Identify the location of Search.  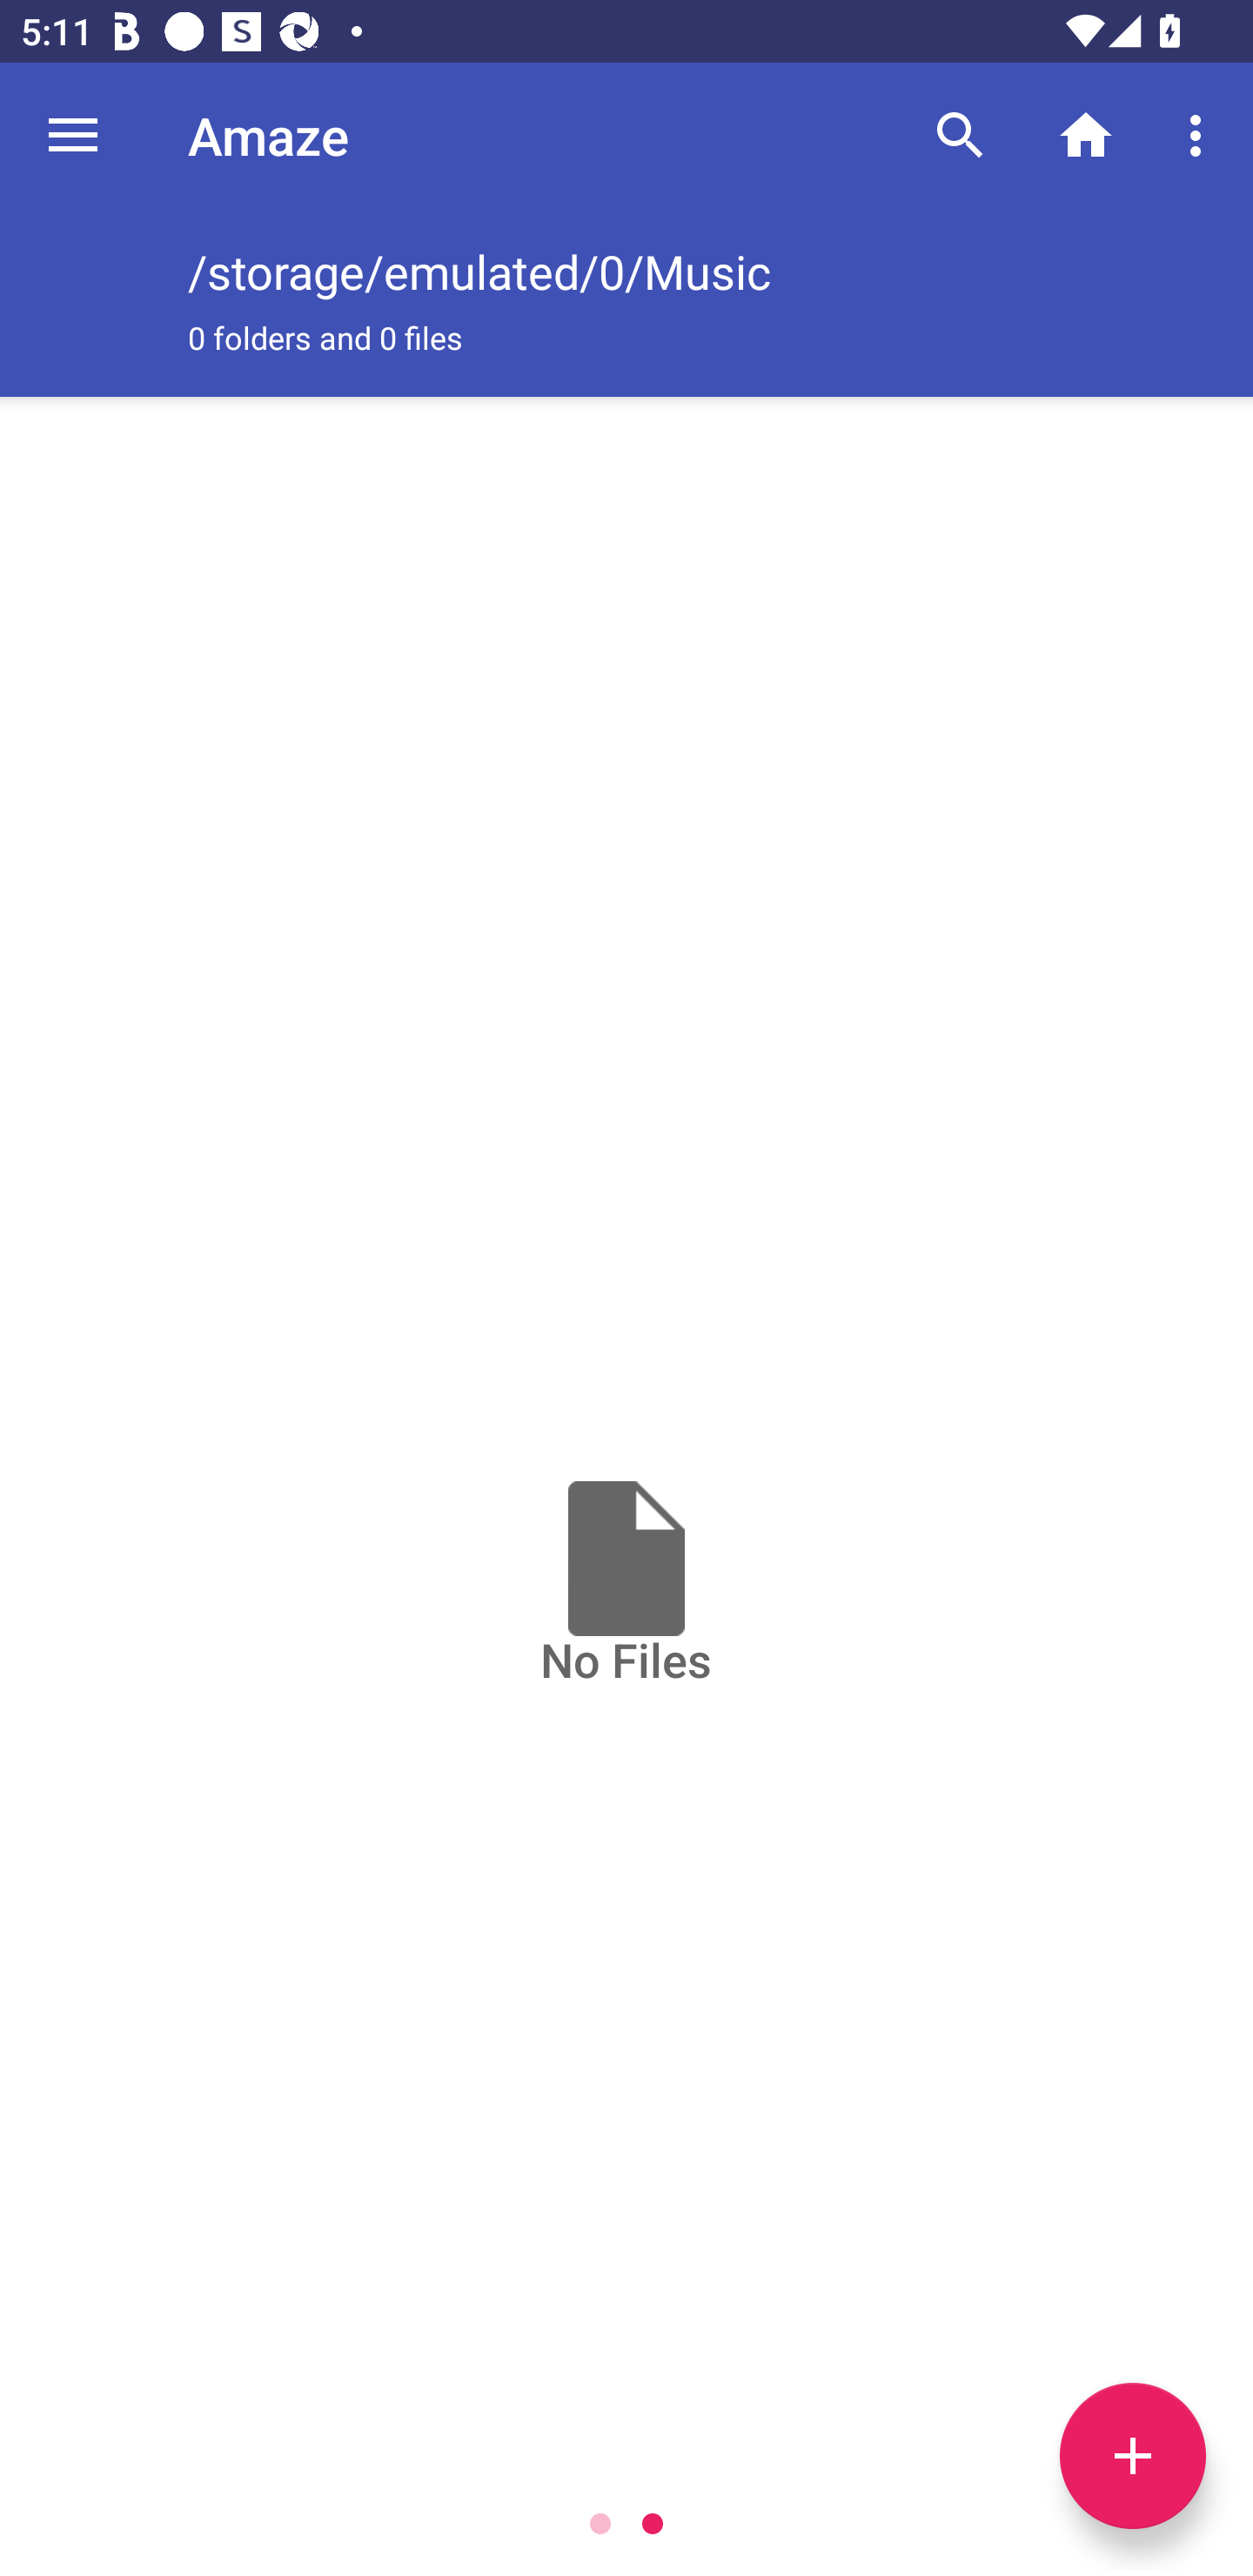
(961, 134).